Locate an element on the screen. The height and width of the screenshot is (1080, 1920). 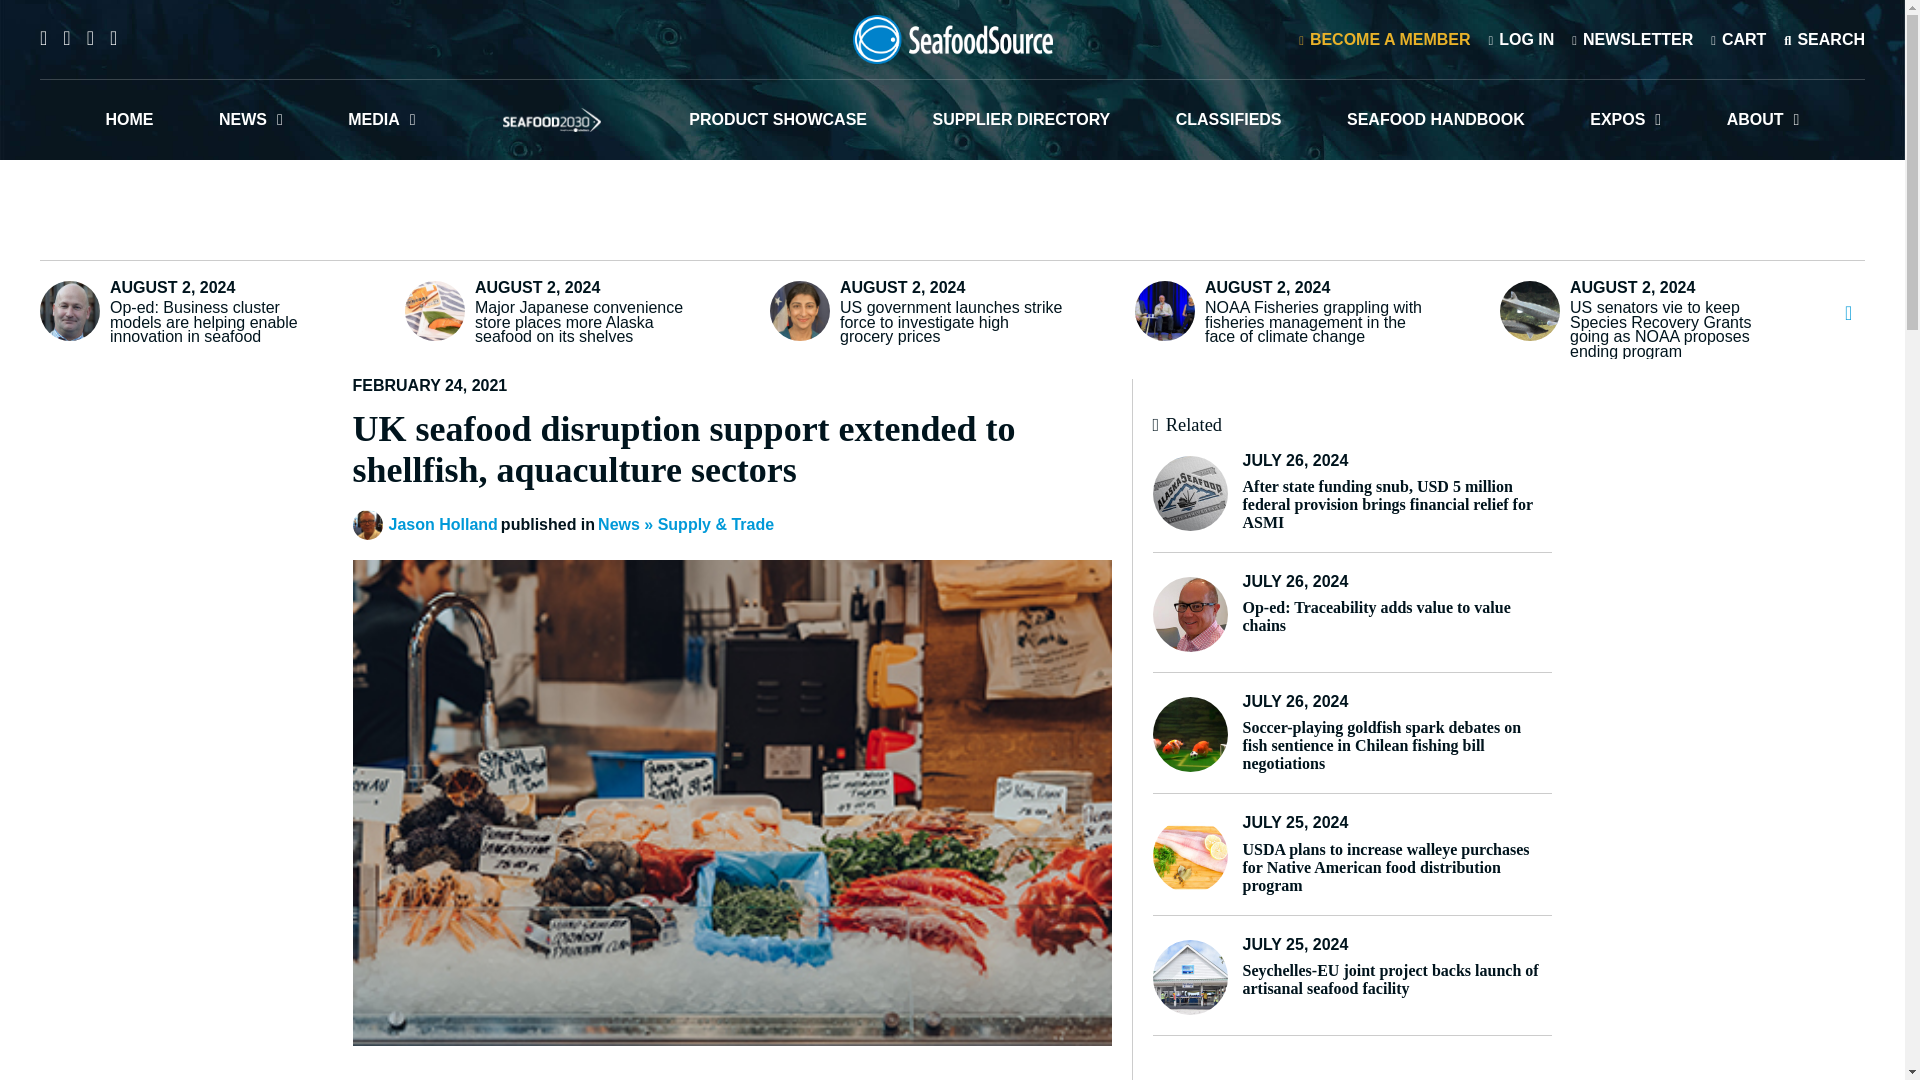
SUPPLIER DIRECTORY is located at coordinates (1020, 119).